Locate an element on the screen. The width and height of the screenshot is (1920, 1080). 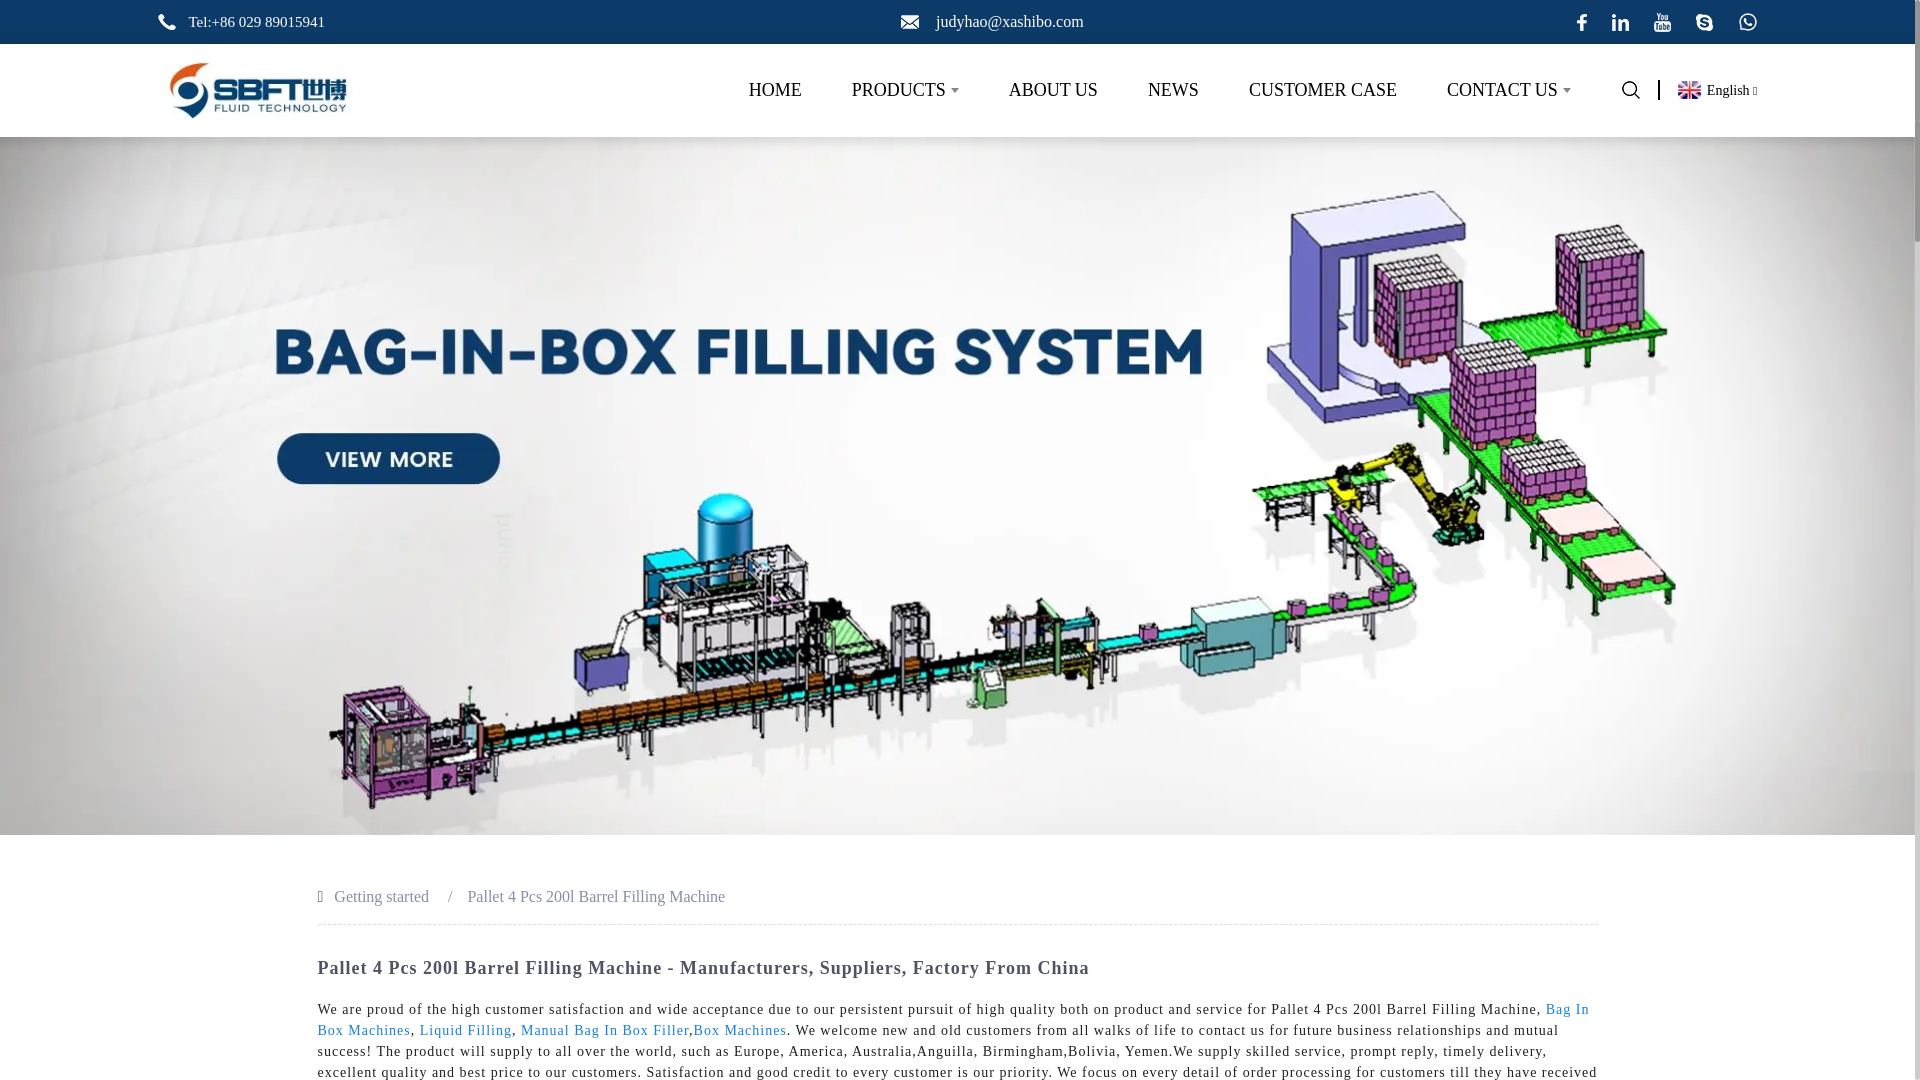
Bag In Box Machines is located at coordinates (954, 1020).